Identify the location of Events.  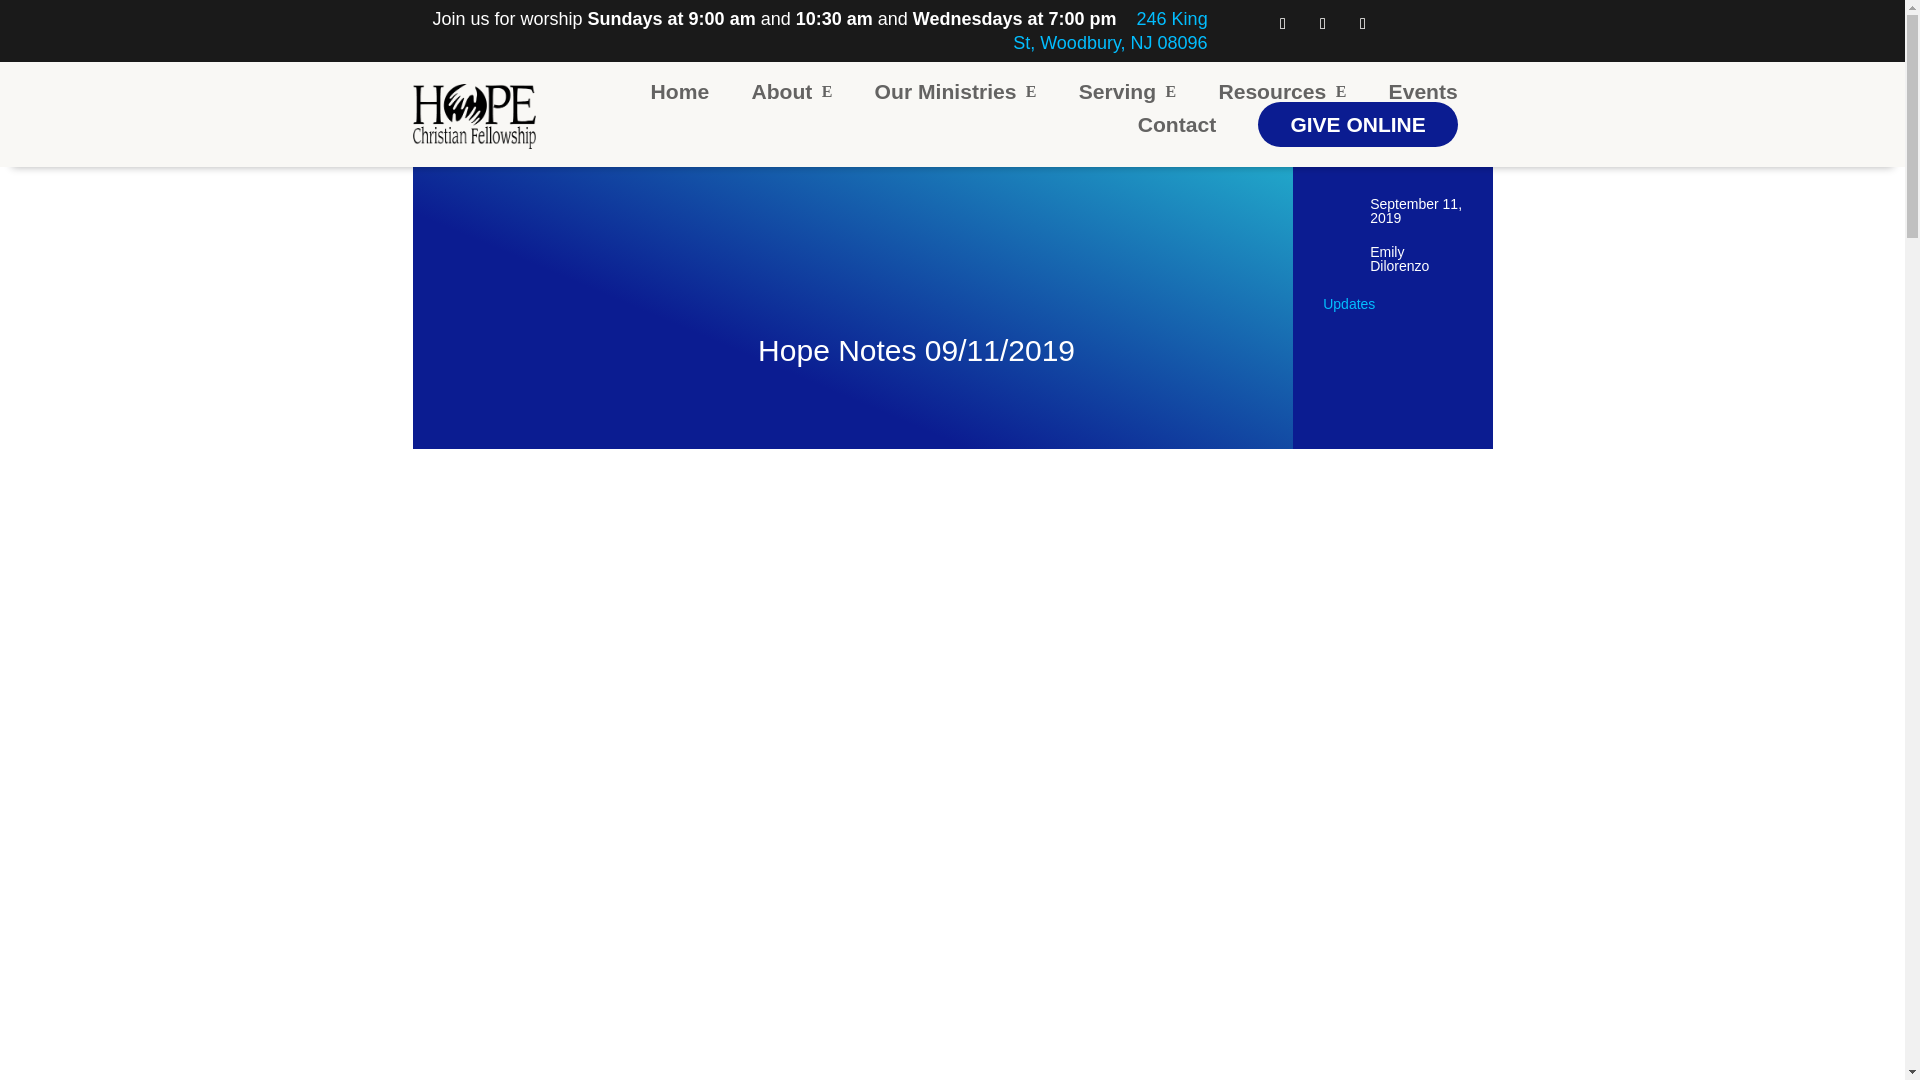
(1422, 92).